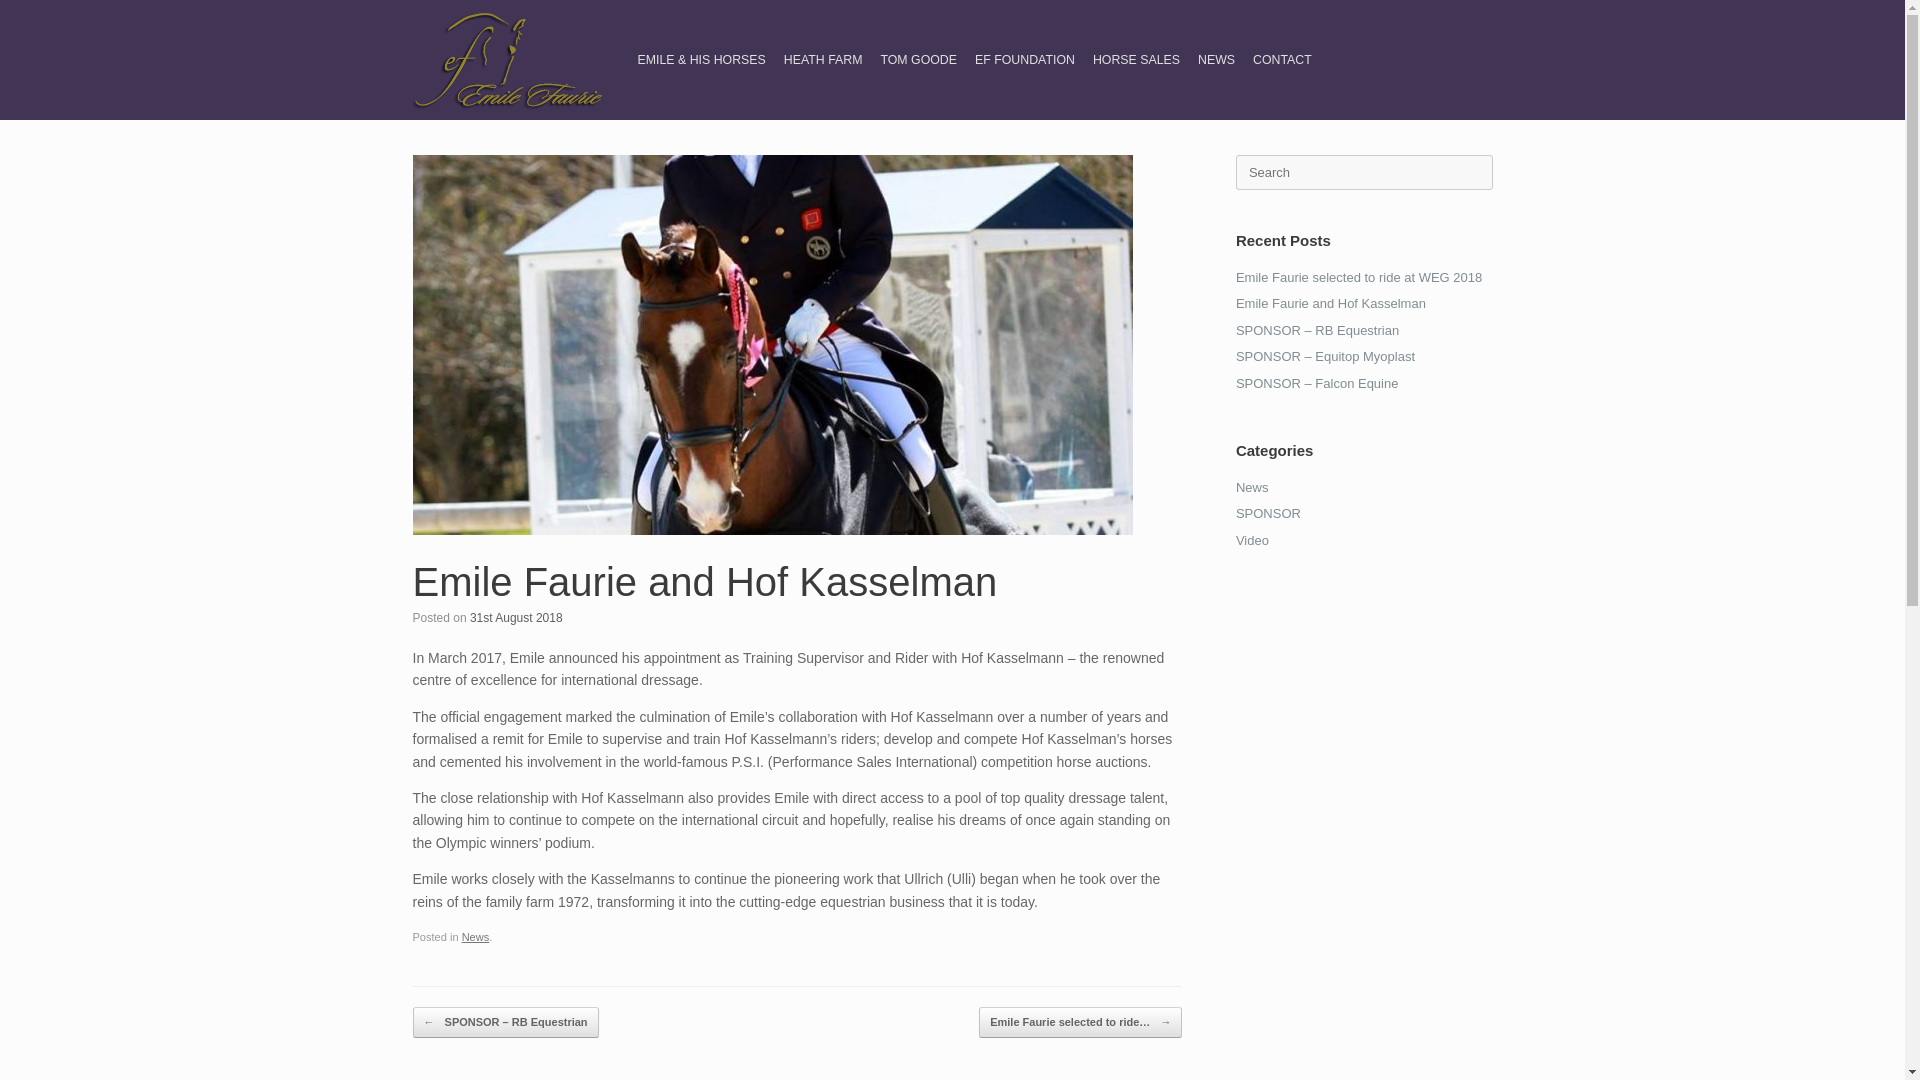 This screenshot has height=1080, width=1920. Describe the element at coordinates (516, 618) in the screenshot. I see `31st August 2018` at that location.